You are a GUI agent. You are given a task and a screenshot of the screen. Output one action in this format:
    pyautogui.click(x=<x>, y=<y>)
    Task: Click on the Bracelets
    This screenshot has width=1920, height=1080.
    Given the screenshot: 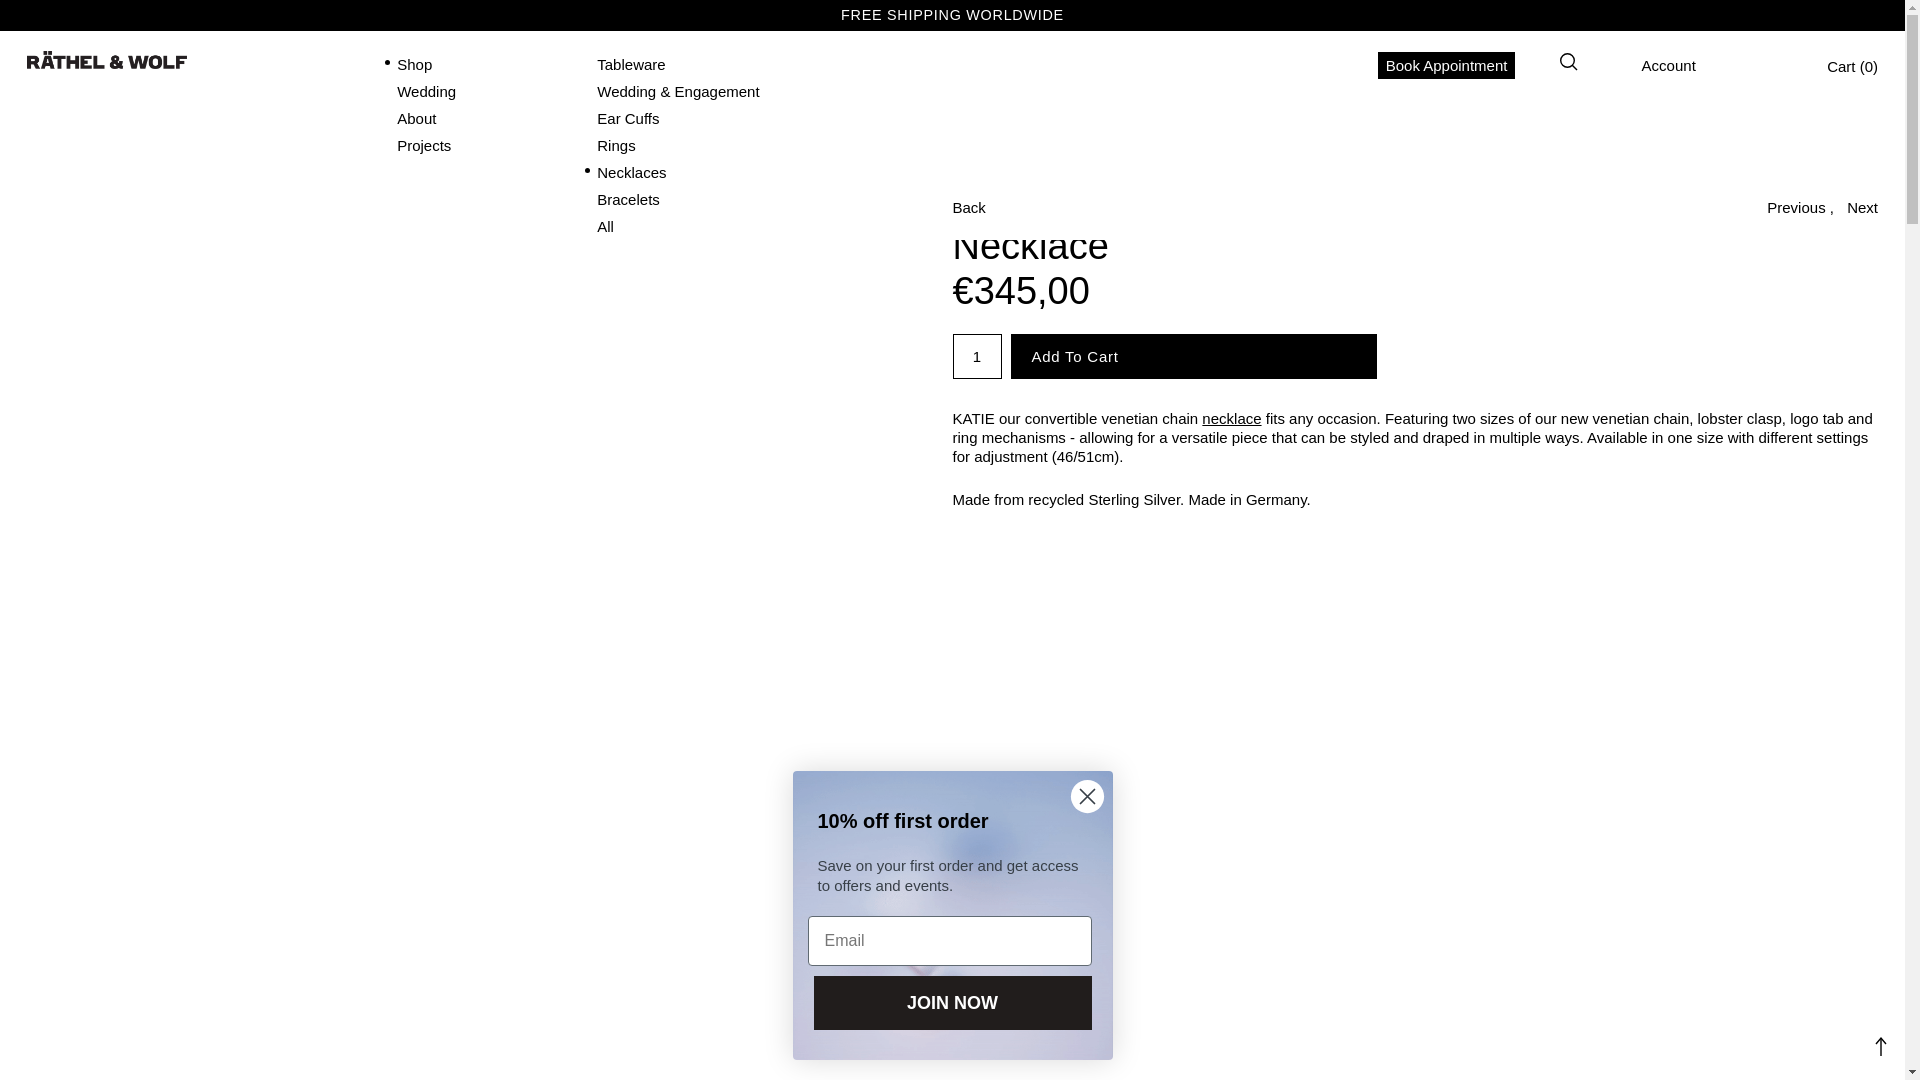 What is the action you would take?
    pyautogui.click(x=628, y=200)
    